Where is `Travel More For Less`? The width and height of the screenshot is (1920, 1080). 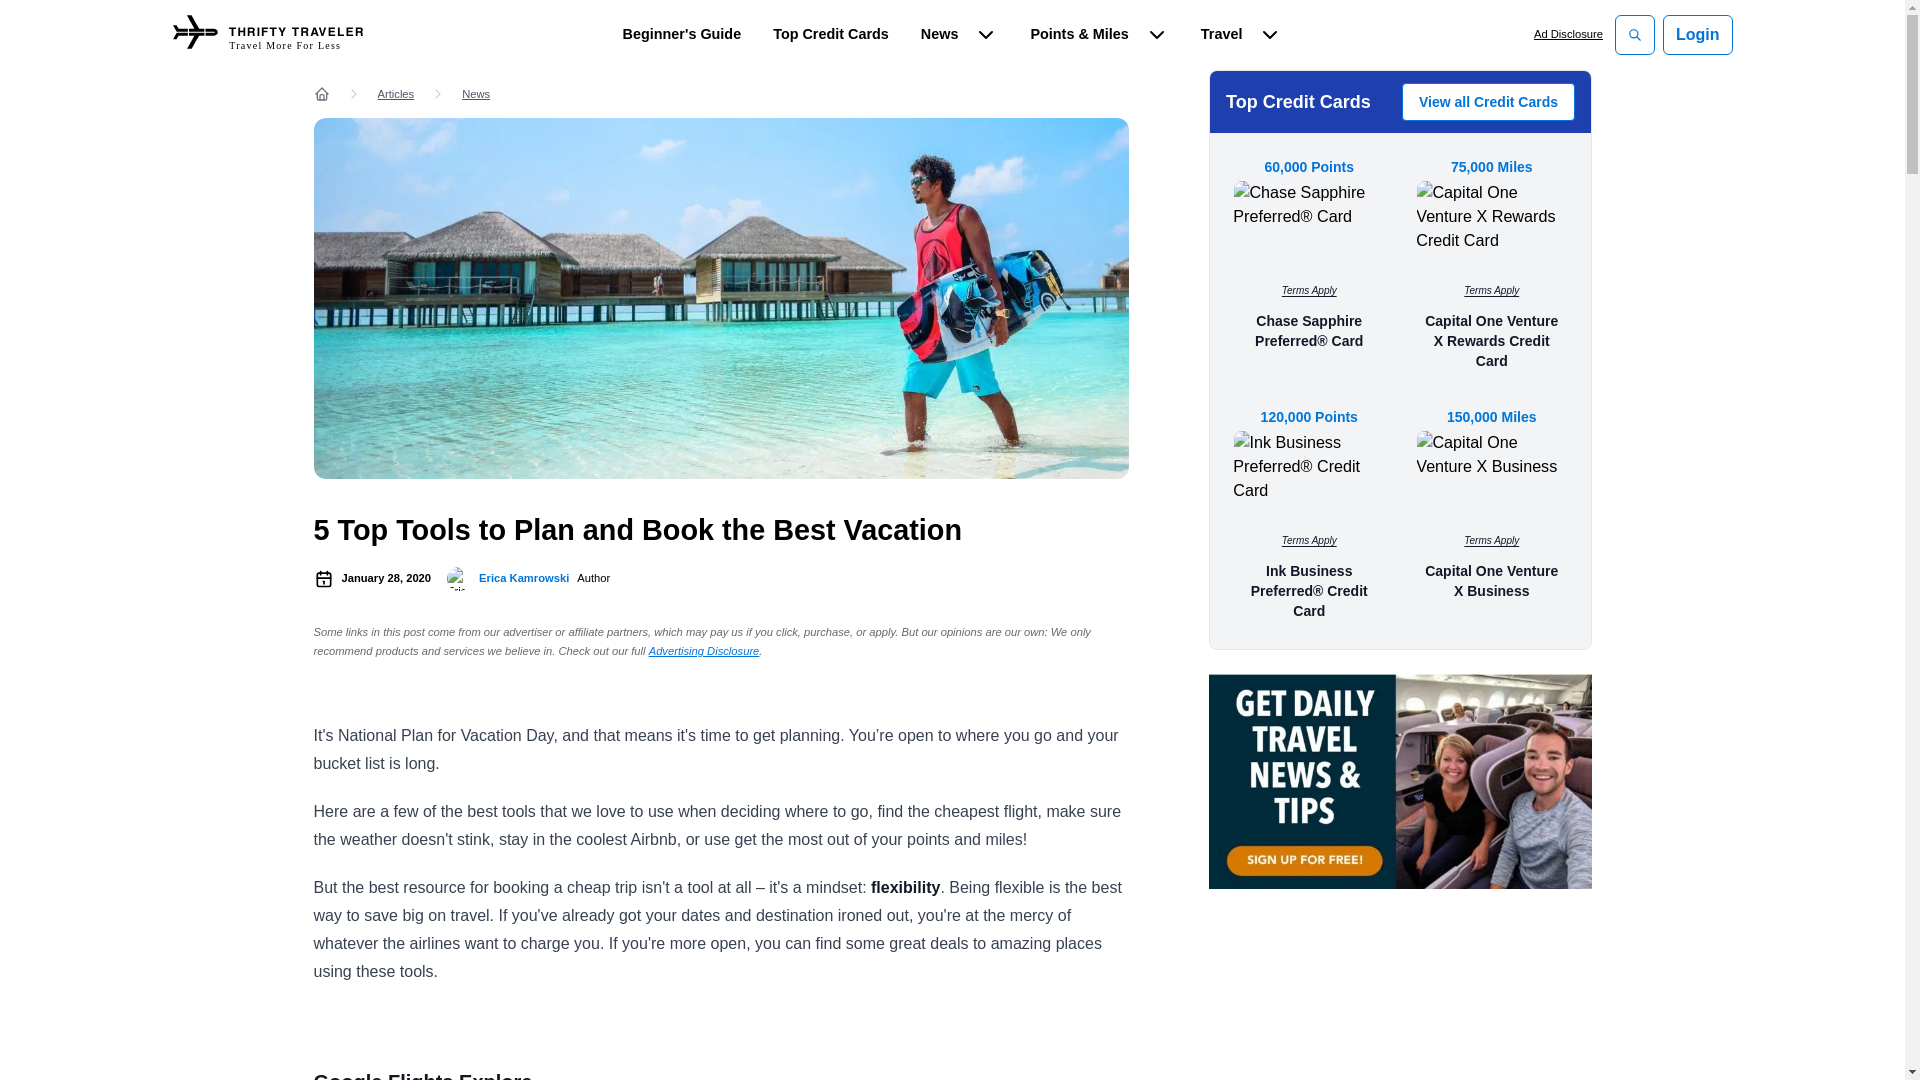
Travel More For Less is located at coordinates (682, 35).